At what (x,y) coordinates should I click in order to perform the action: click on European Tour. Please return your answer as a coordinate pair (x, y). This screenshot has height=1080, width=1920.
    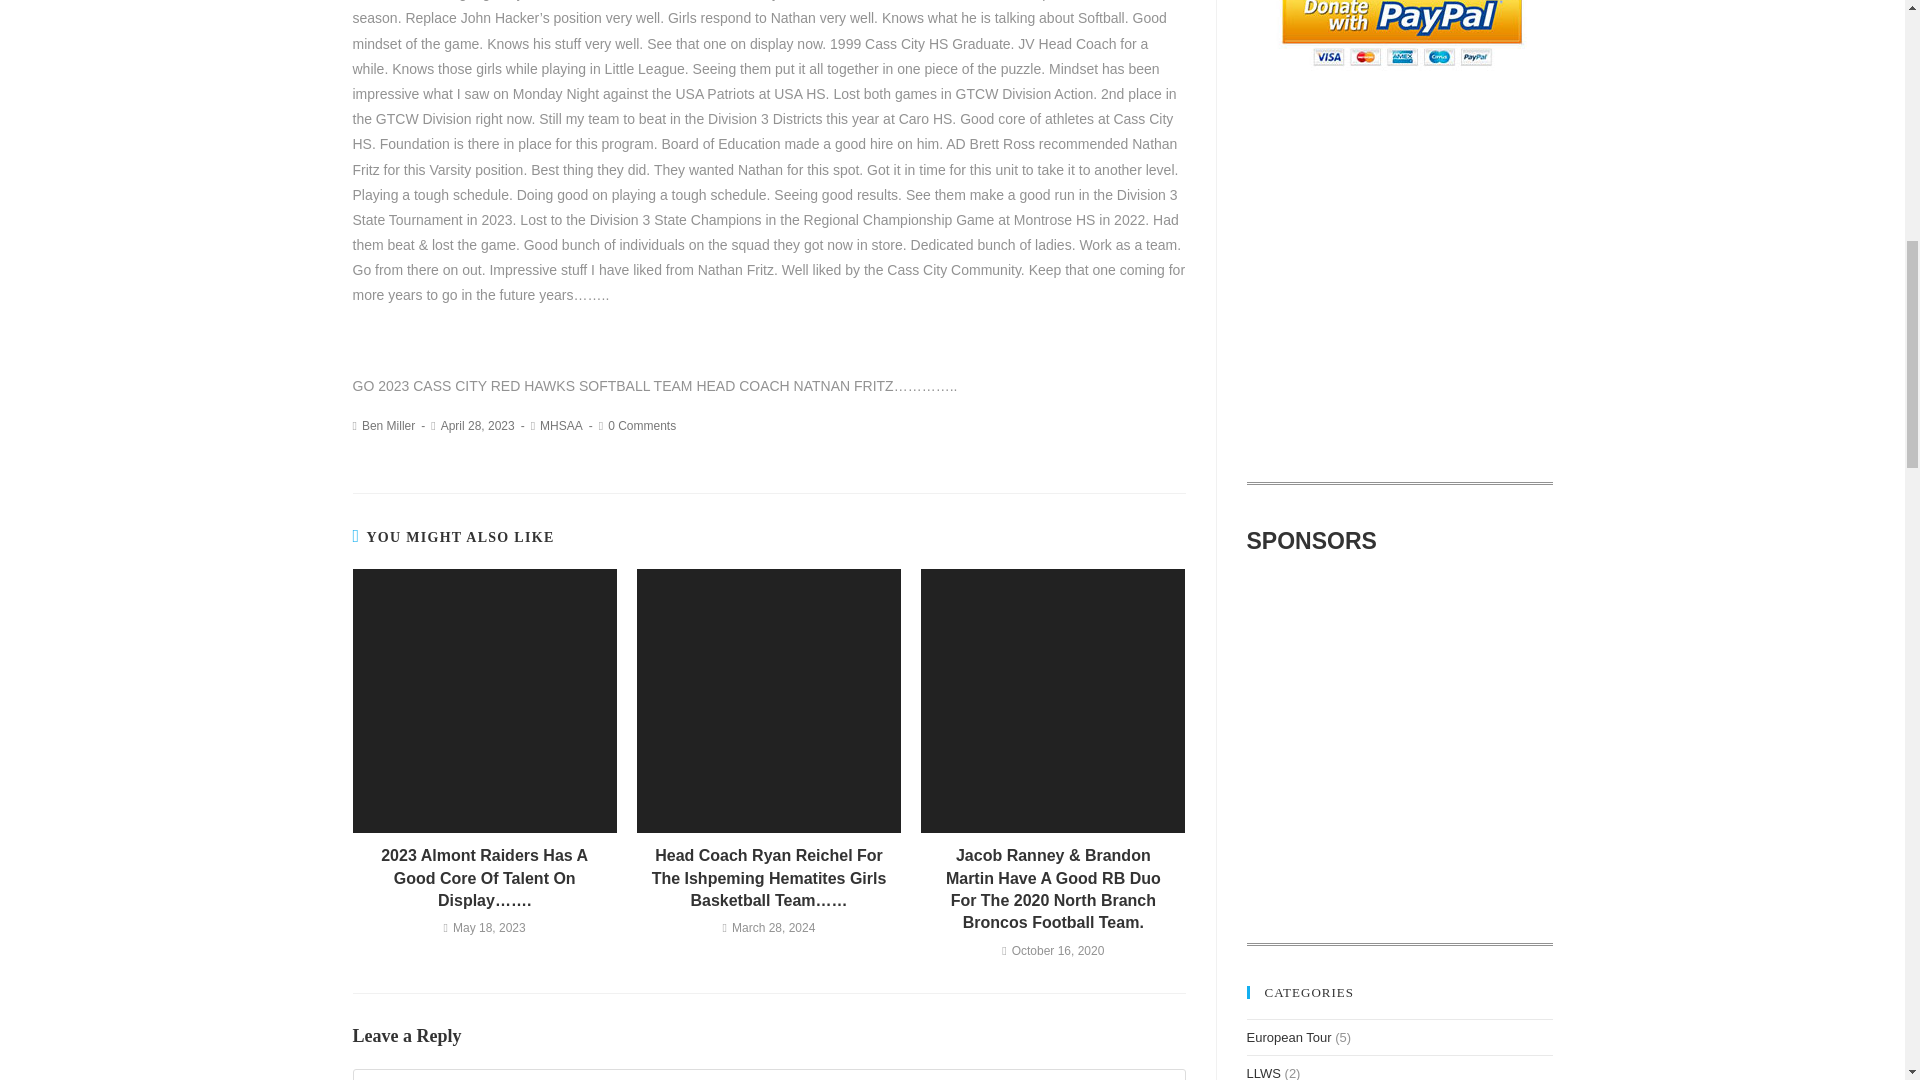
    Looking at the image, I should click on (1288, 1038).